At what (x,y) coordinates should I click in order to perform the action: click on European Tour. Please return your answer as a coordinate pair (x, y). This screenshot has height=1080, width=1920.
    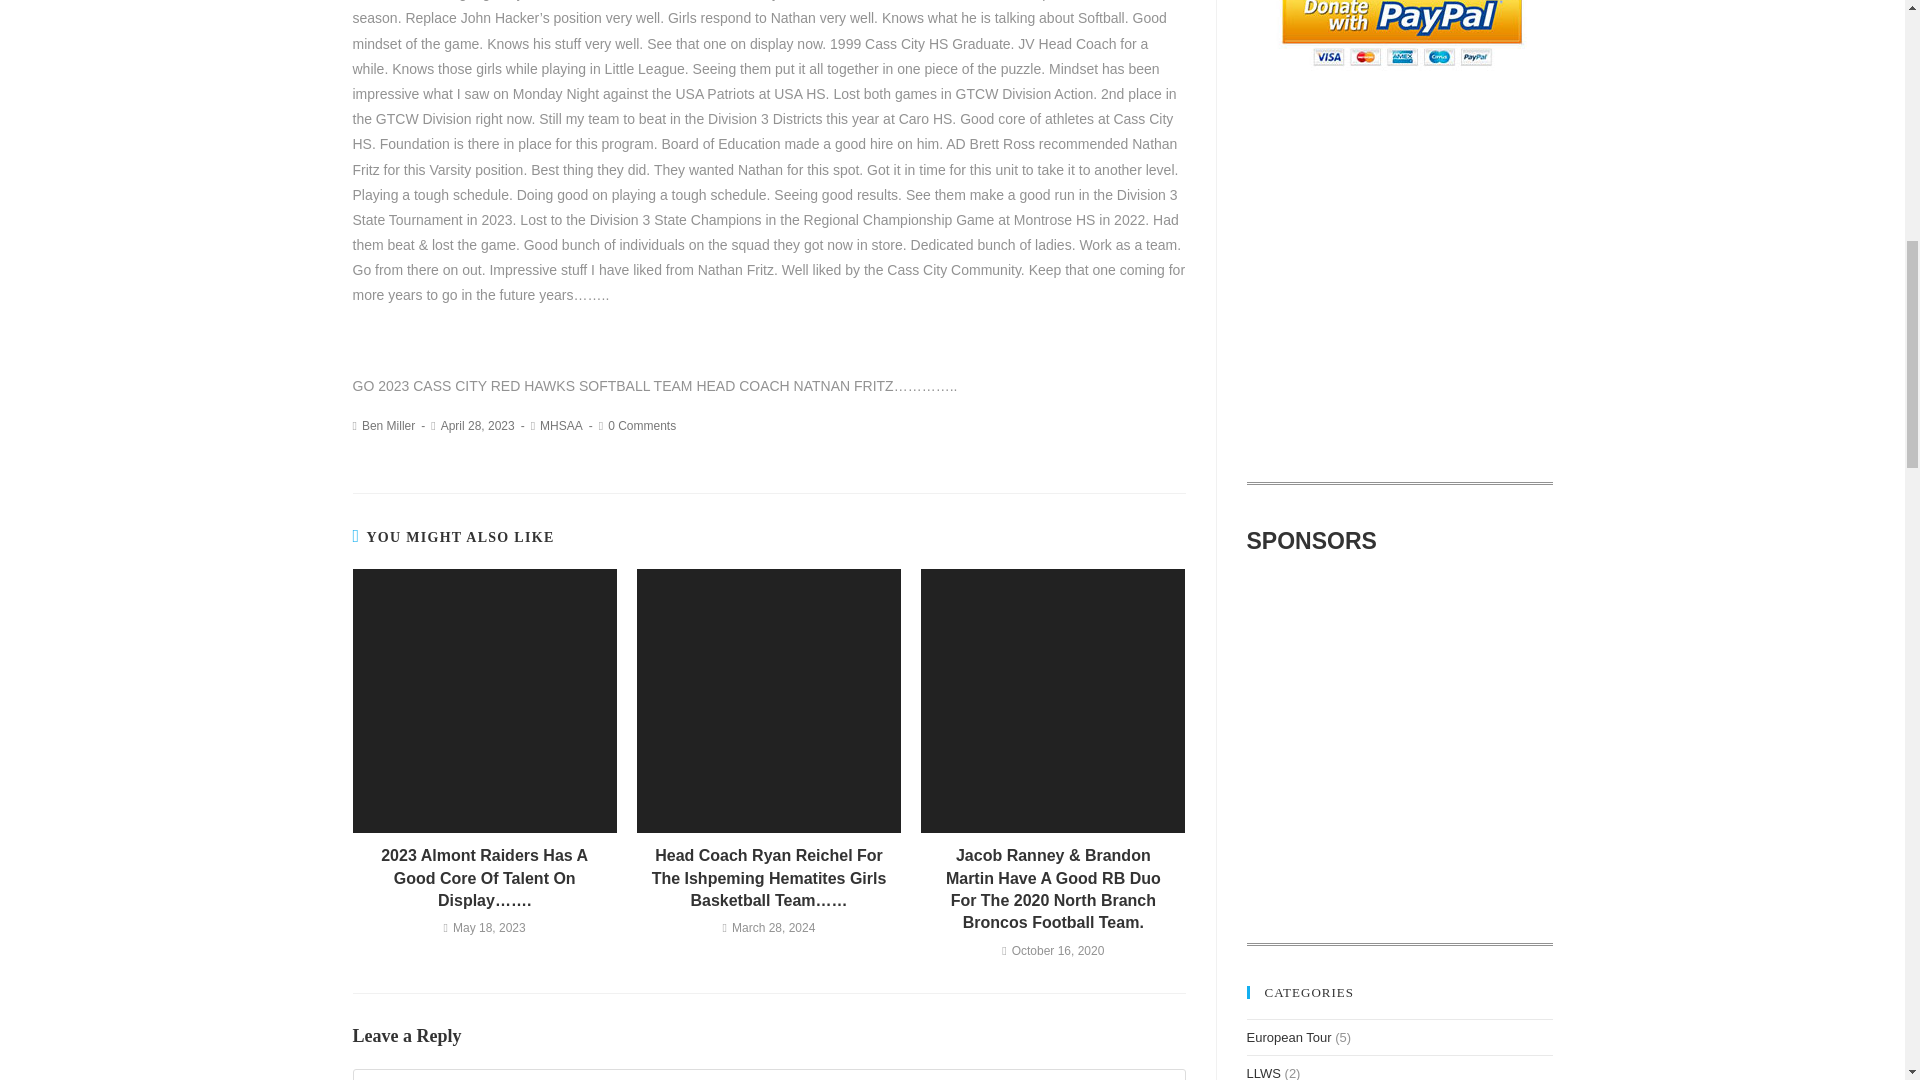
    Looking at the image, I should click on (1288, 1038).